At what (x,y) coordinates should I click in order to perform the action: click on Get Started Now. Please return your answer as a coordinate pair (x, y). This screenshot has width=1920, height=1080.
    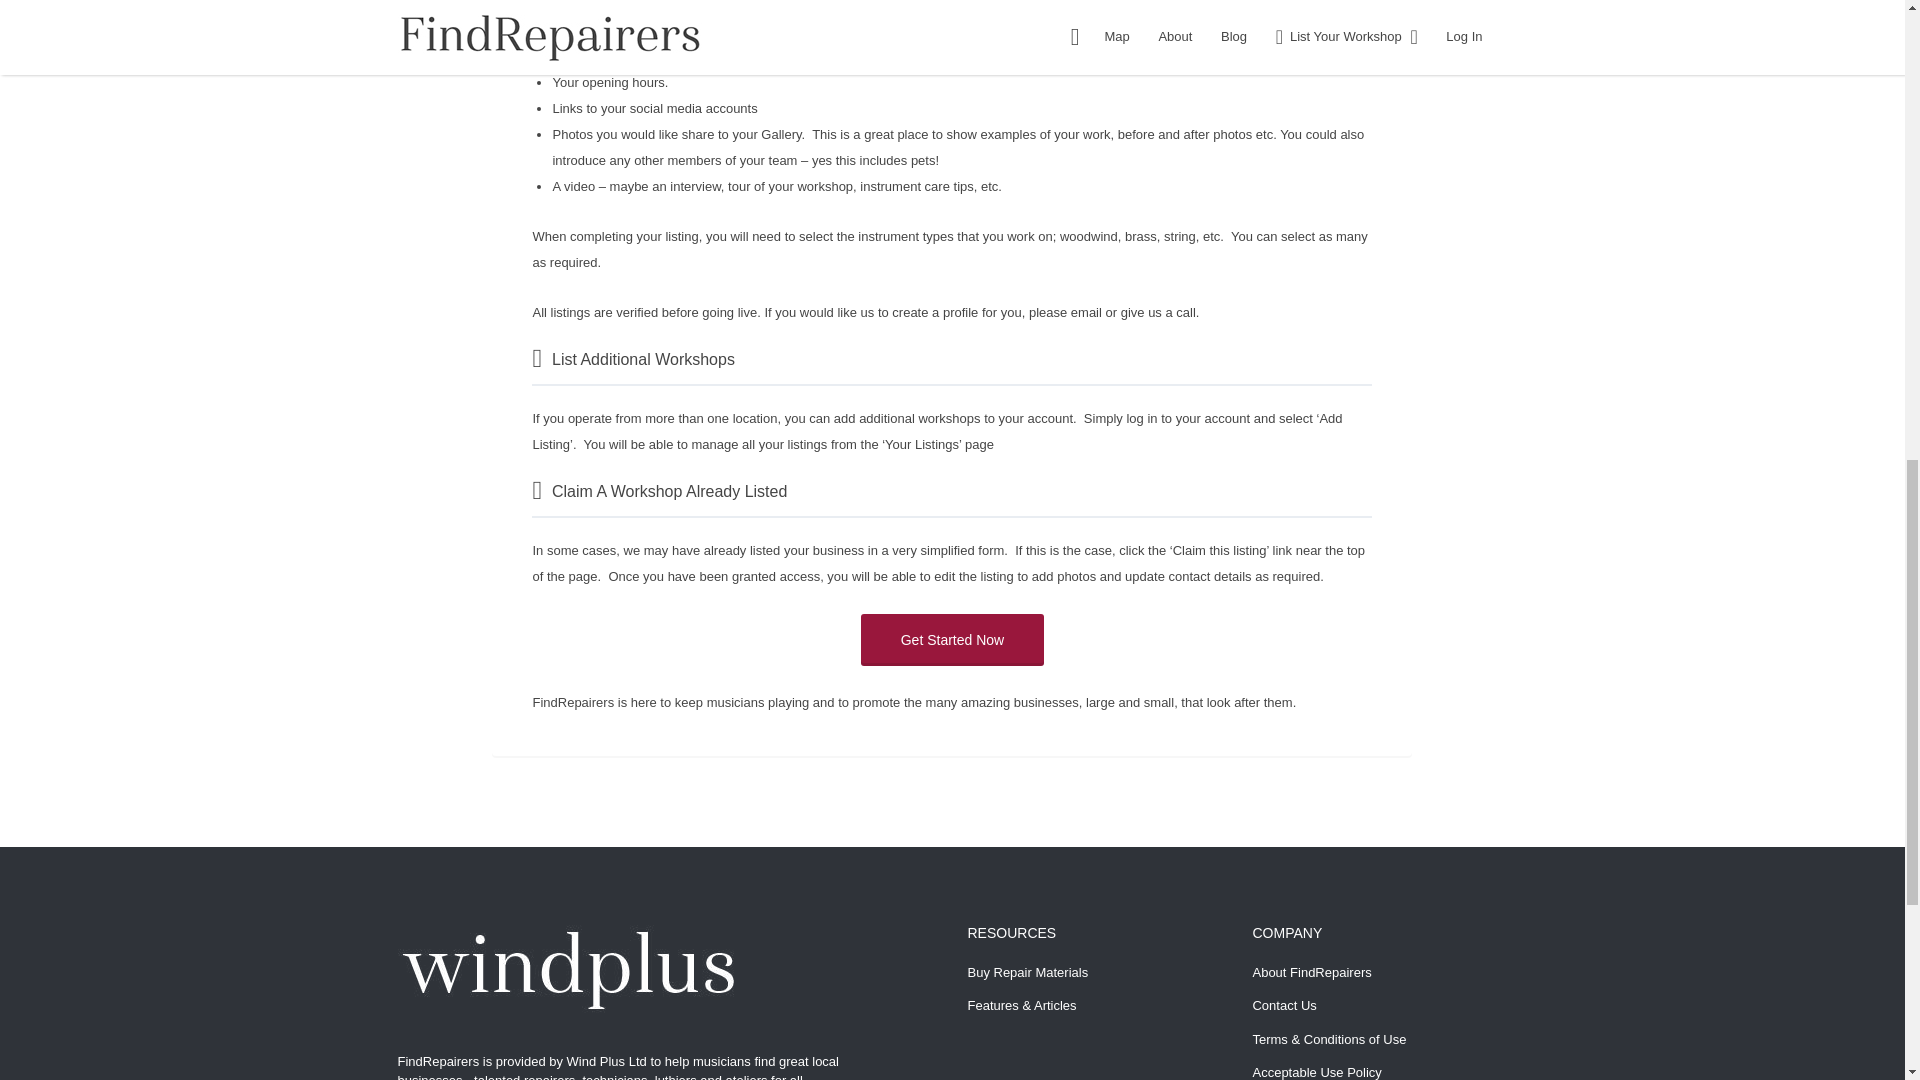
    Looking at the image, I should click on (952, 640).